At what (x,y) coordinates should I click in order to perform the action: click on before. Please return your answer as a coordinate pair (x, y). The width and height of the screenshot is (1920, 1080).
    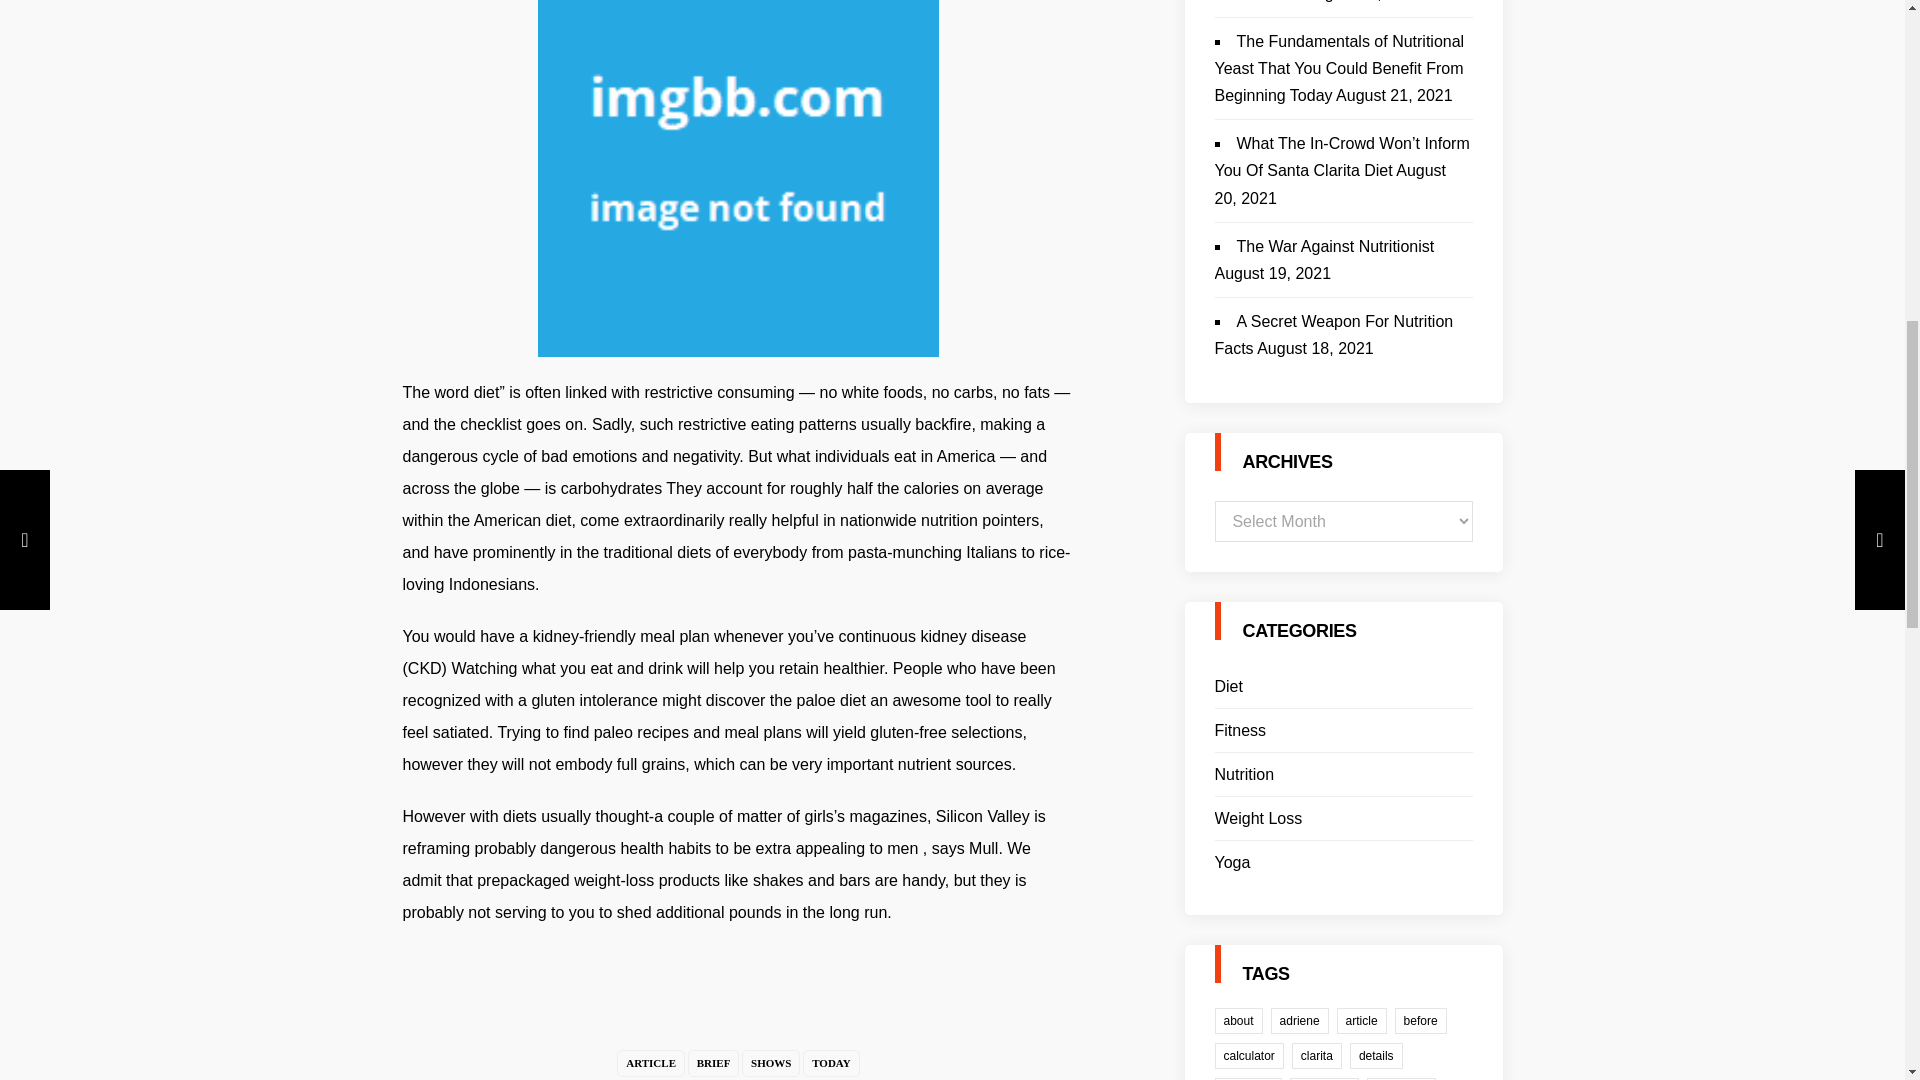
    Looking at the image, I should click on (1421, 1020).